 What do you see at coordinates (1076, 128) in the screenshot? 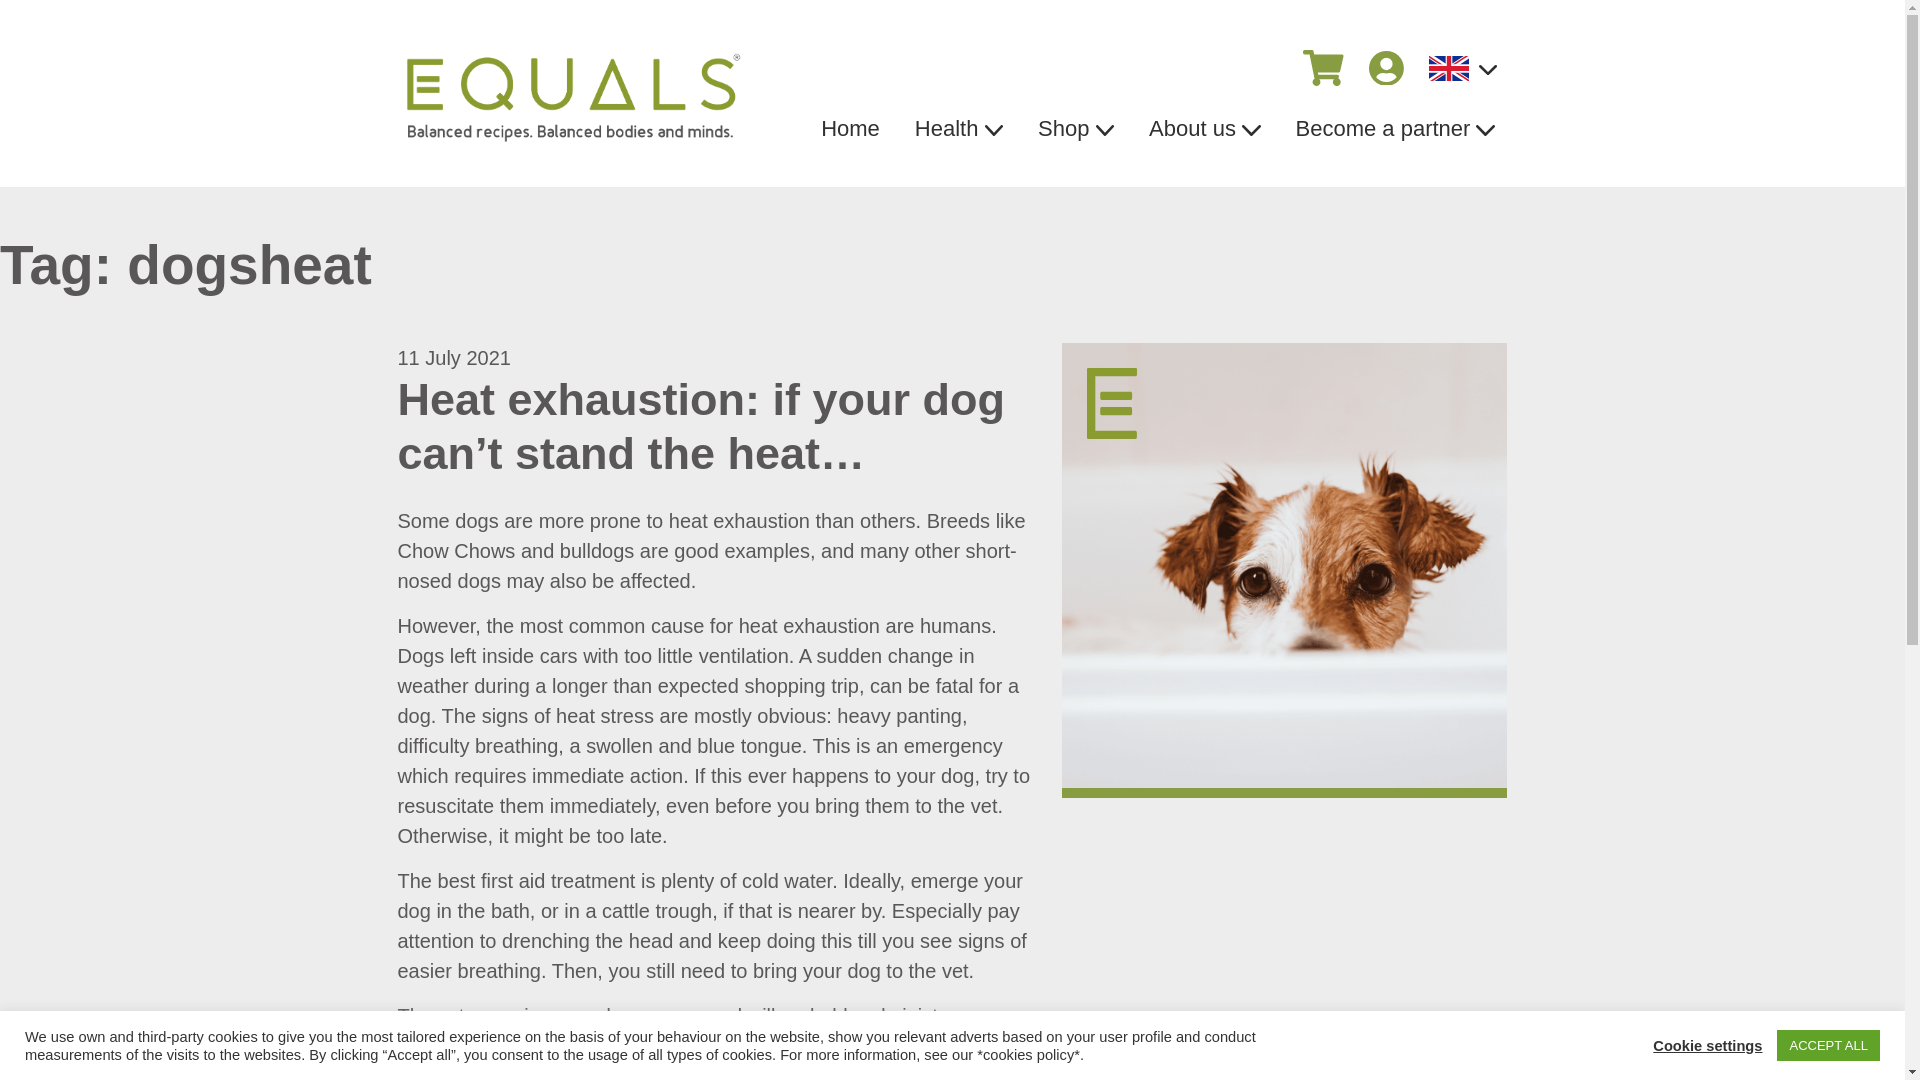
I see `Shop` at bounding box center [1076, 128].